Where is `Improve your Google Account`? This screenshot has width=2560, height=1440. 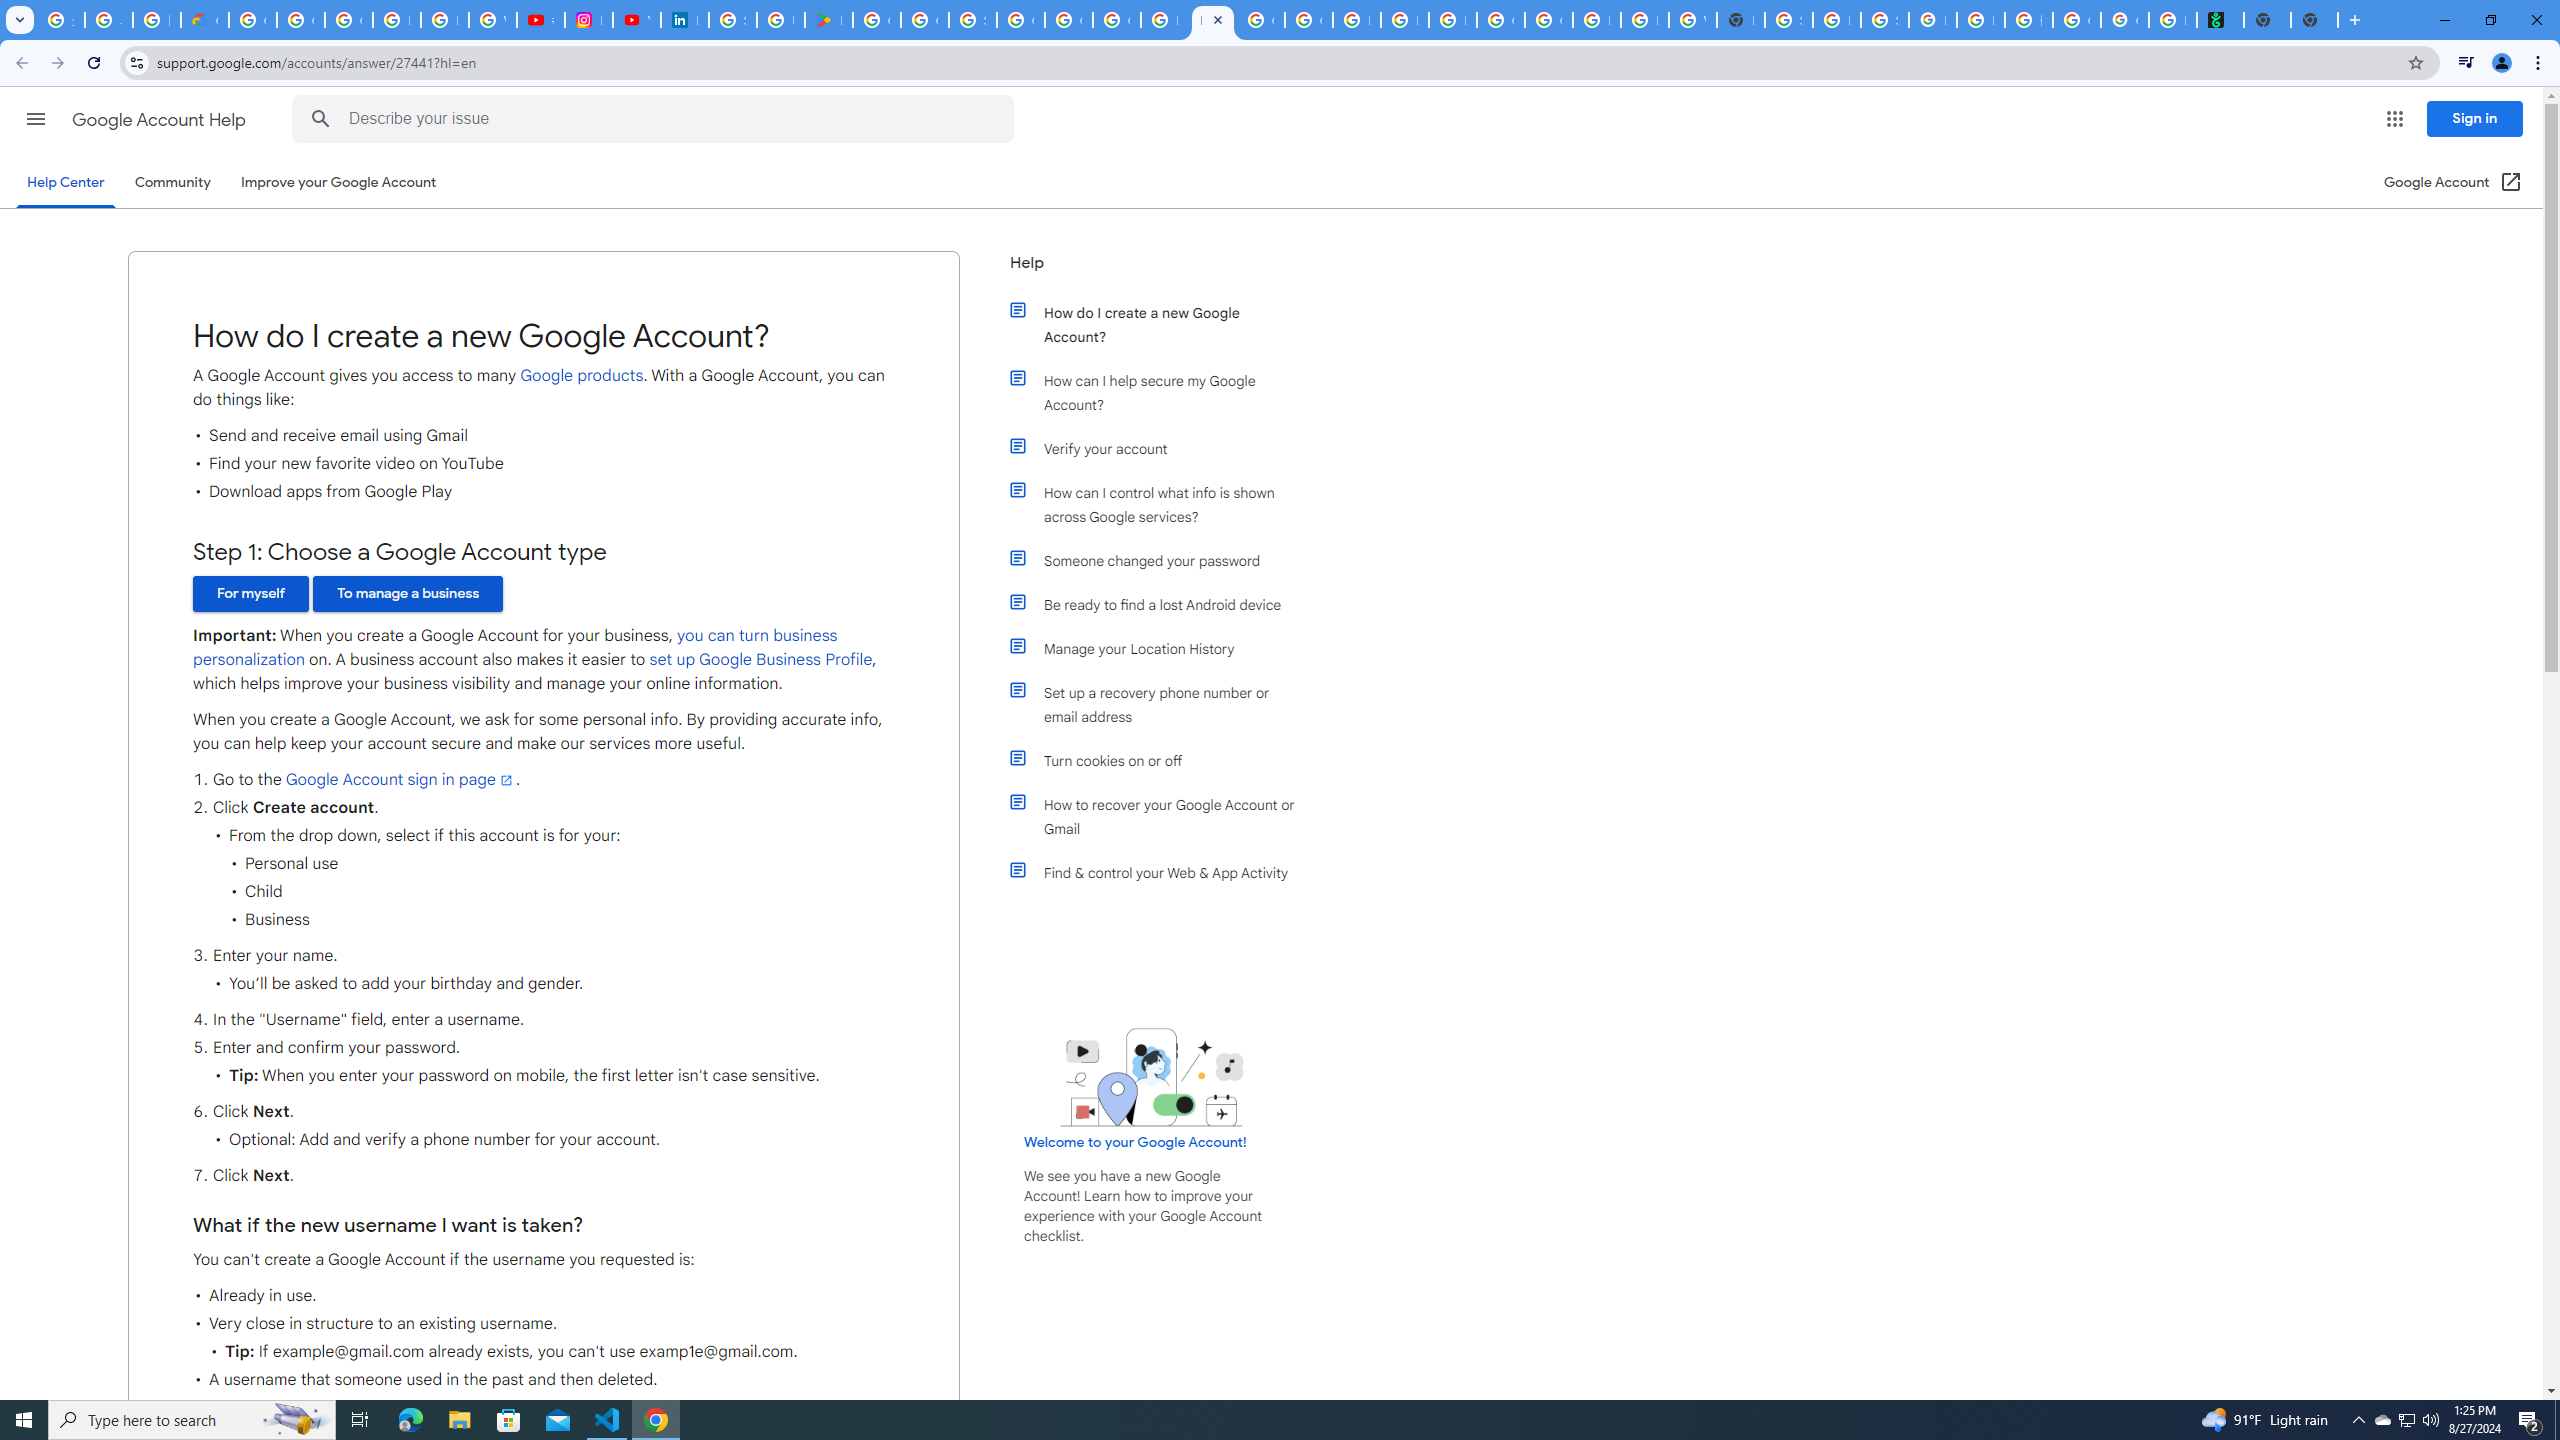 Improve your Google Account is located at coordinates (339, 182).